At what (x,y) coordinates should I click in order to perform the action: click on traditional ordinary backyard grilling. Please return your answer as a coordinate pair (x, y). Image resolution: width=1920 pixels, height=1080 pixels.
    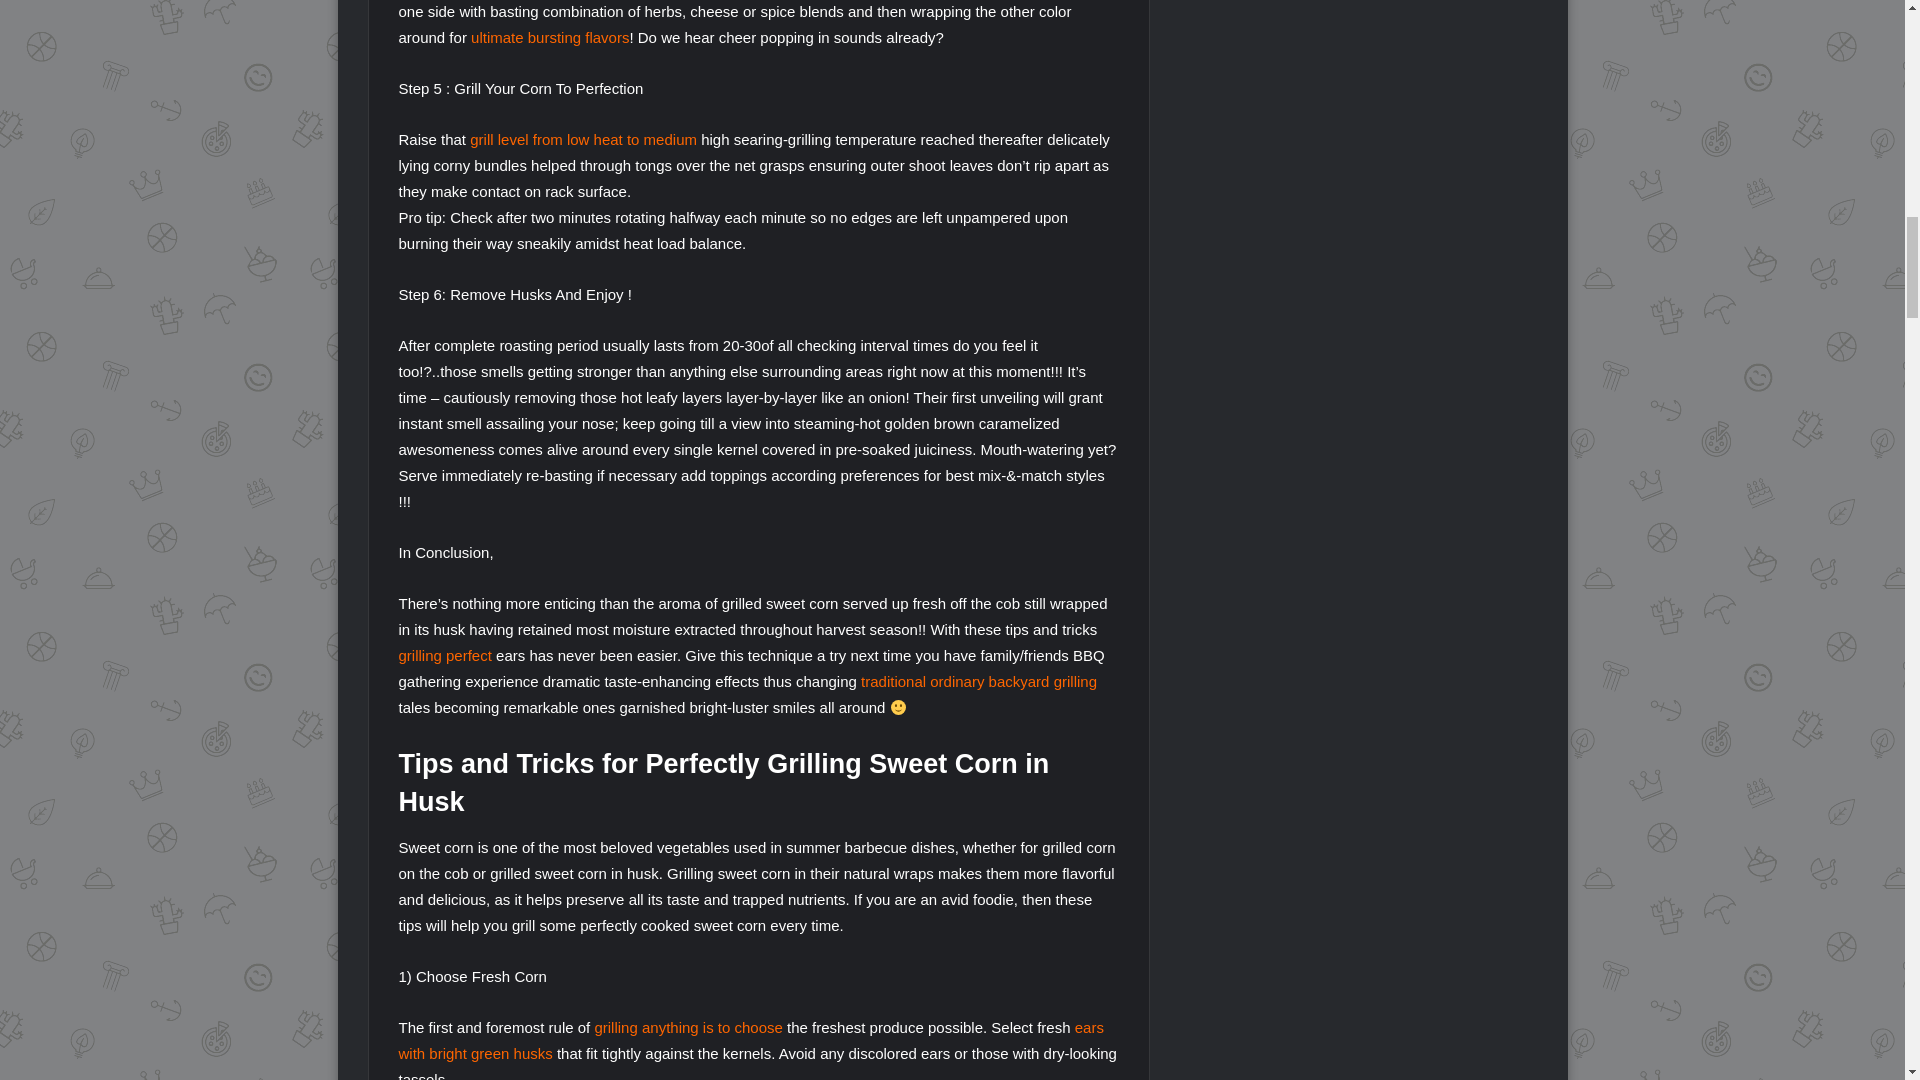
    Looking at the image, I should click on (978, 681).